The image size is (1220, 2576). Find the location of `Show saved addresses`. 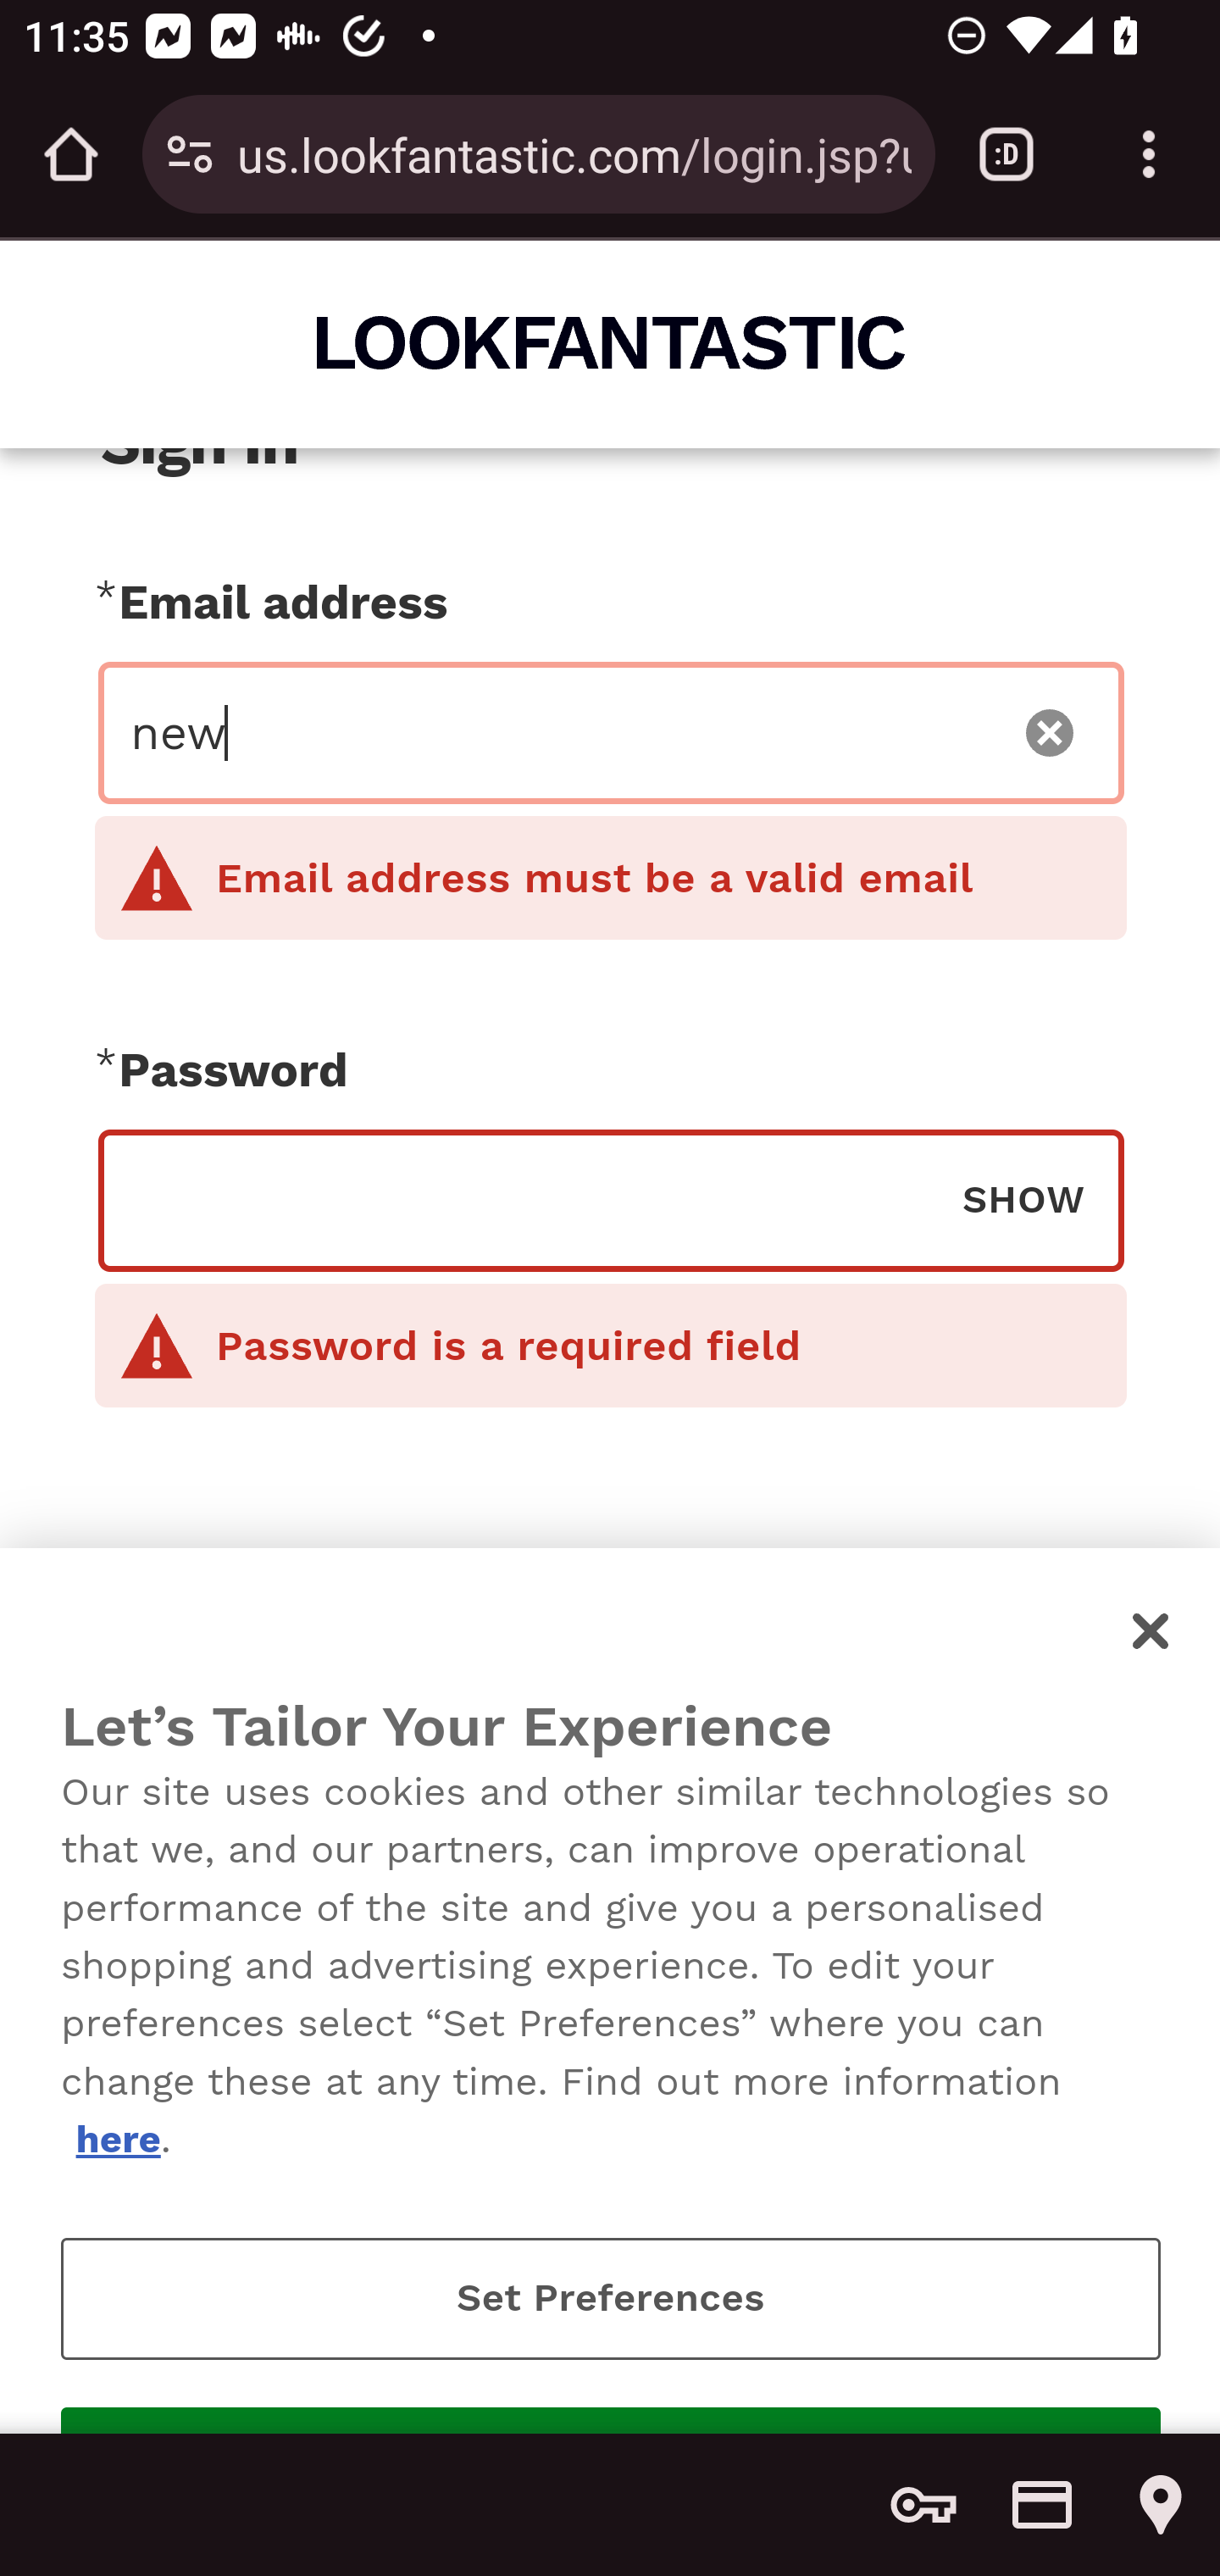

Show saved addresses is located at coordinates (1161, 2505).